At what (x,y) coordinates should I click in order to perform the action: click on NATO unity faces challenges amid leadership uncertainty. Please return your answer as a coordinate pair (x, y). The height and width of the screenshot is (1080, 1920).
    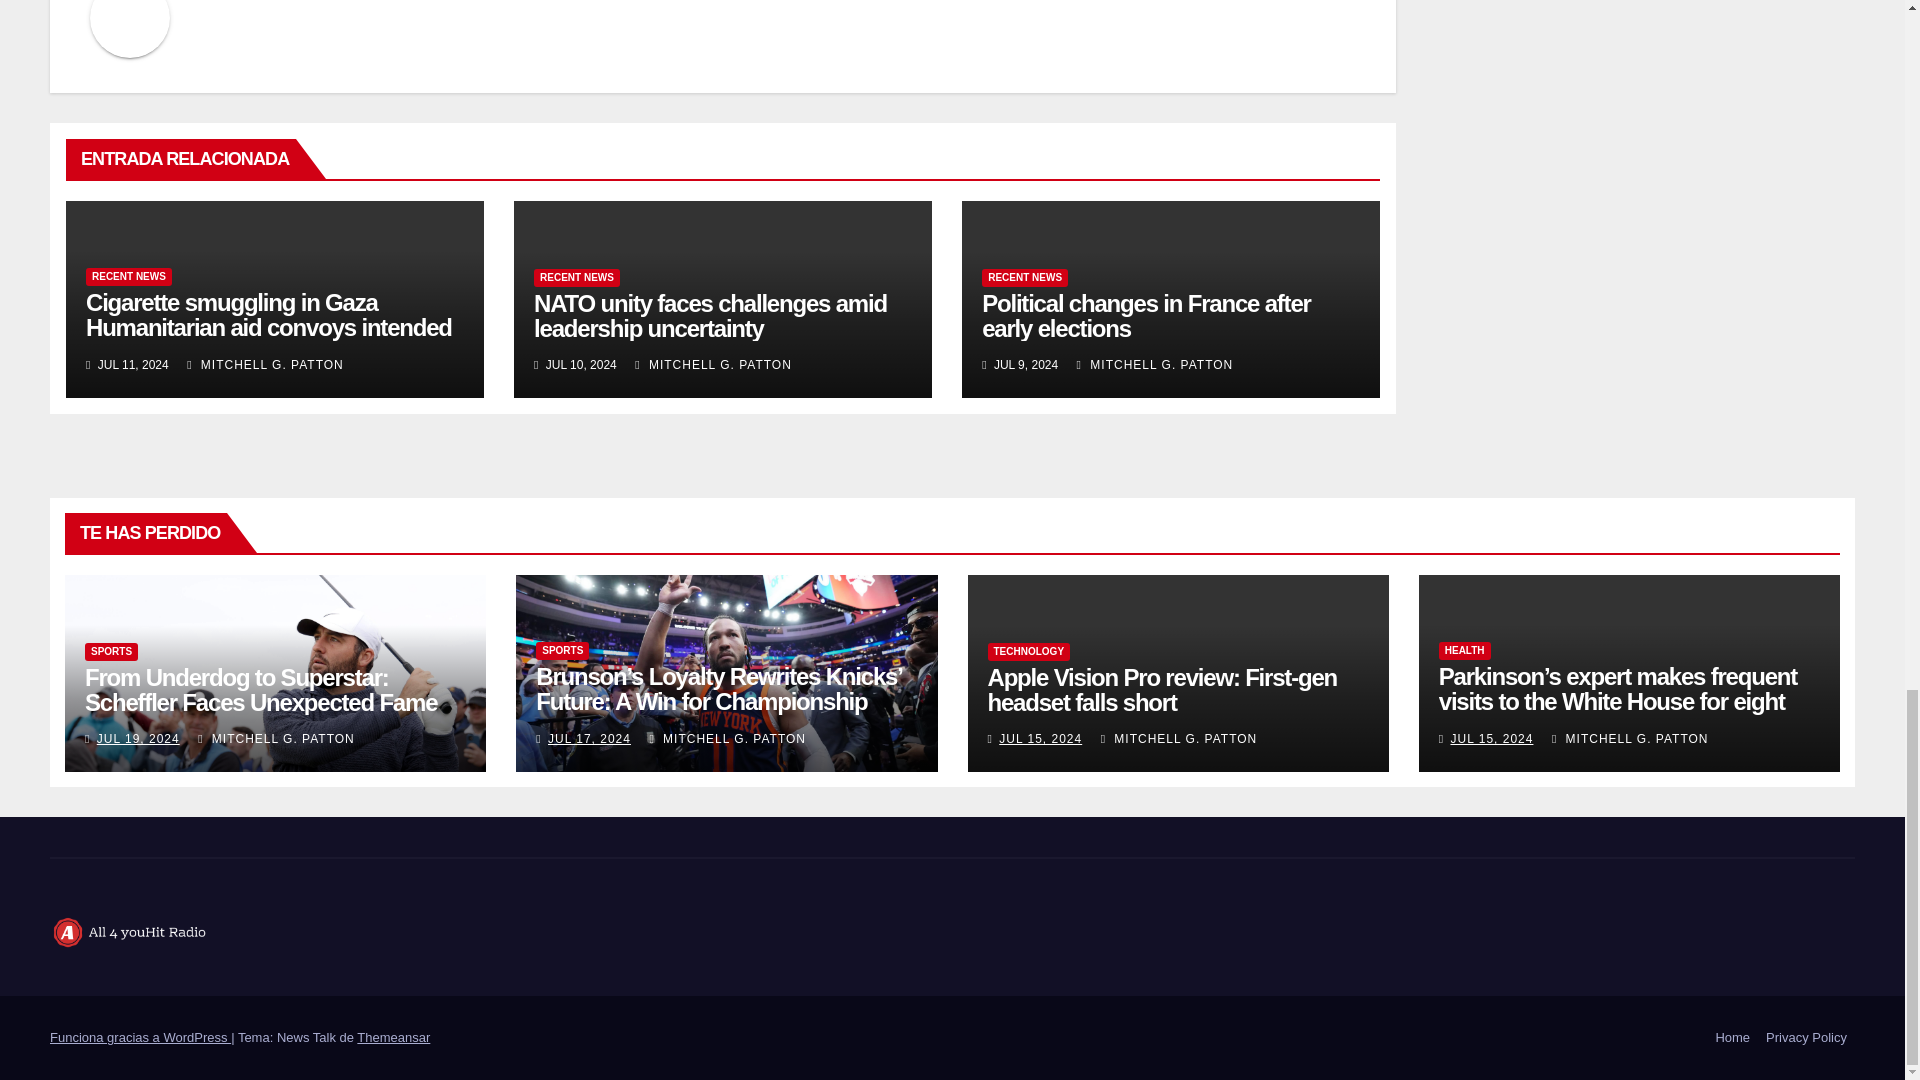
    Looking at the image, I should click on (710, 316).